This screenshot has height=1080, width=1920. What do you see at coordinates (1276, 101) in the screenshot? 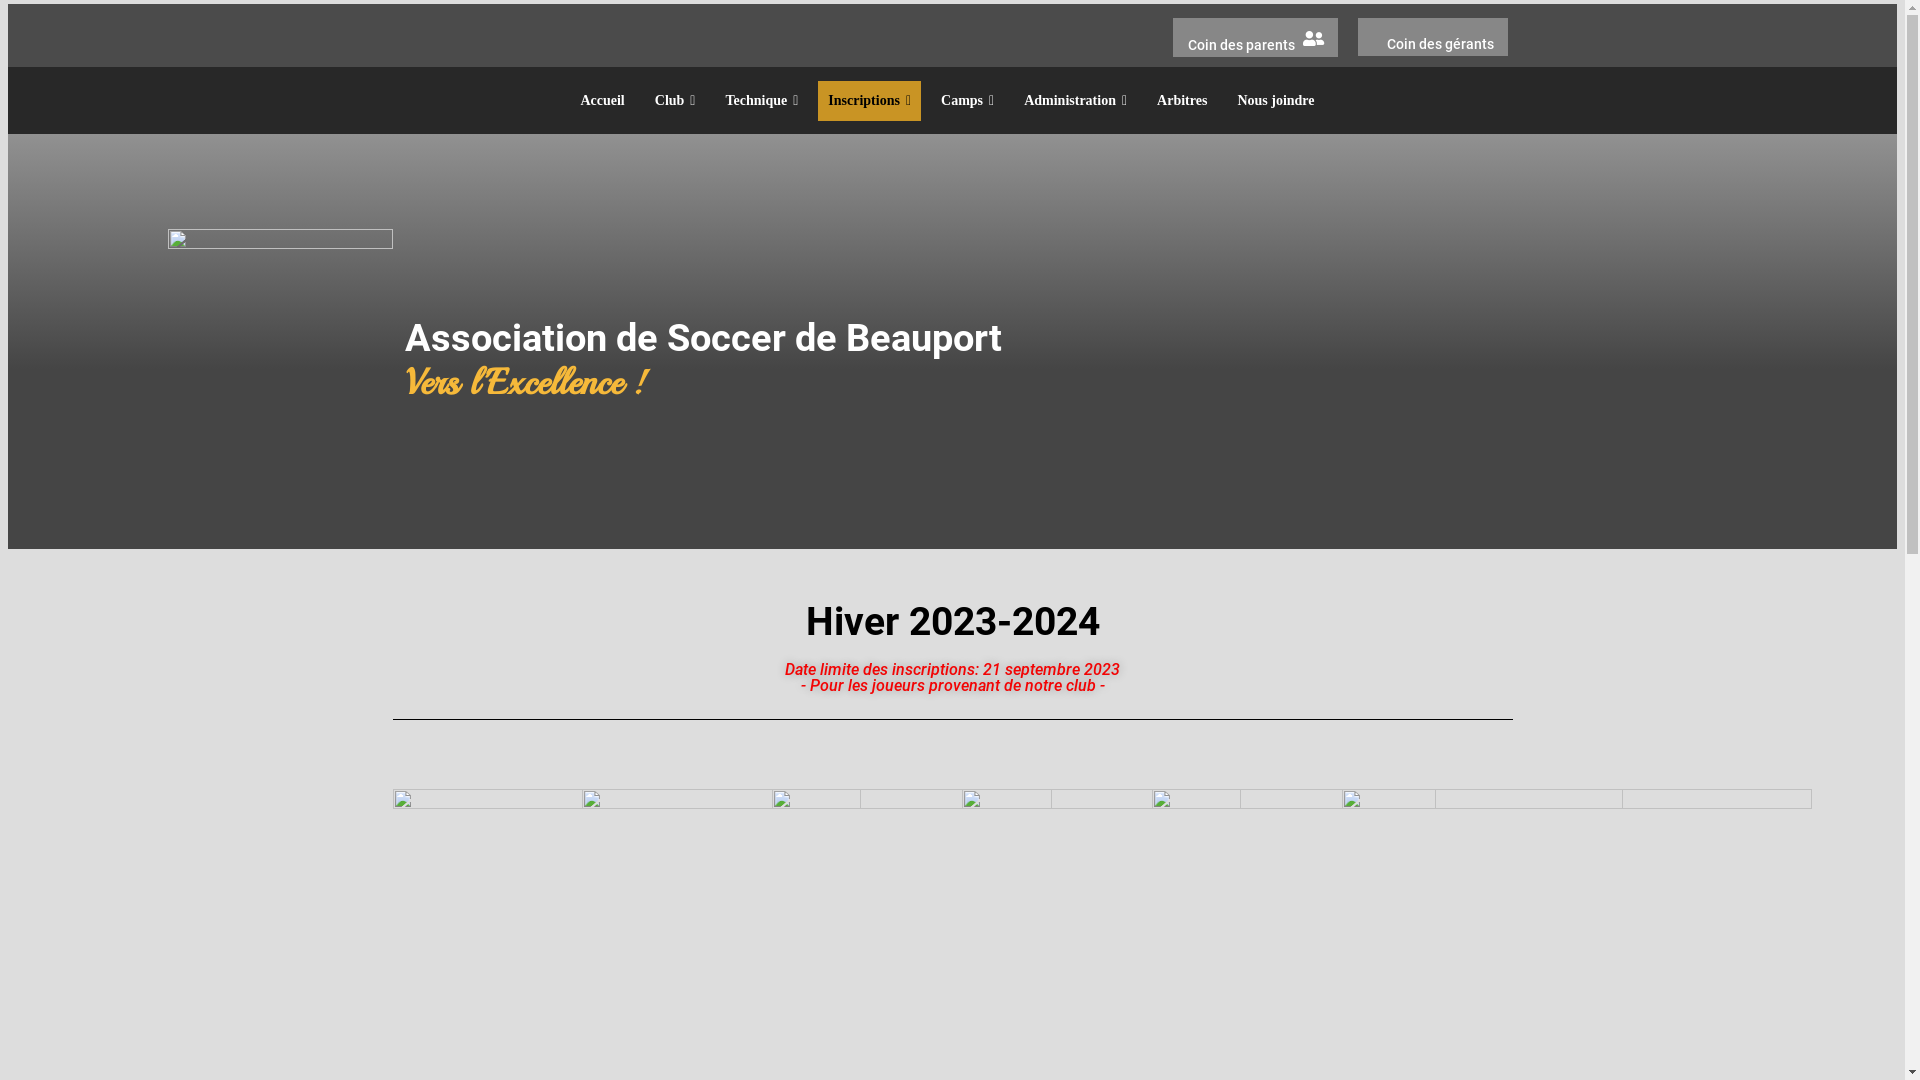
I see `Nous joindre` at bounding box center [1276, 101].